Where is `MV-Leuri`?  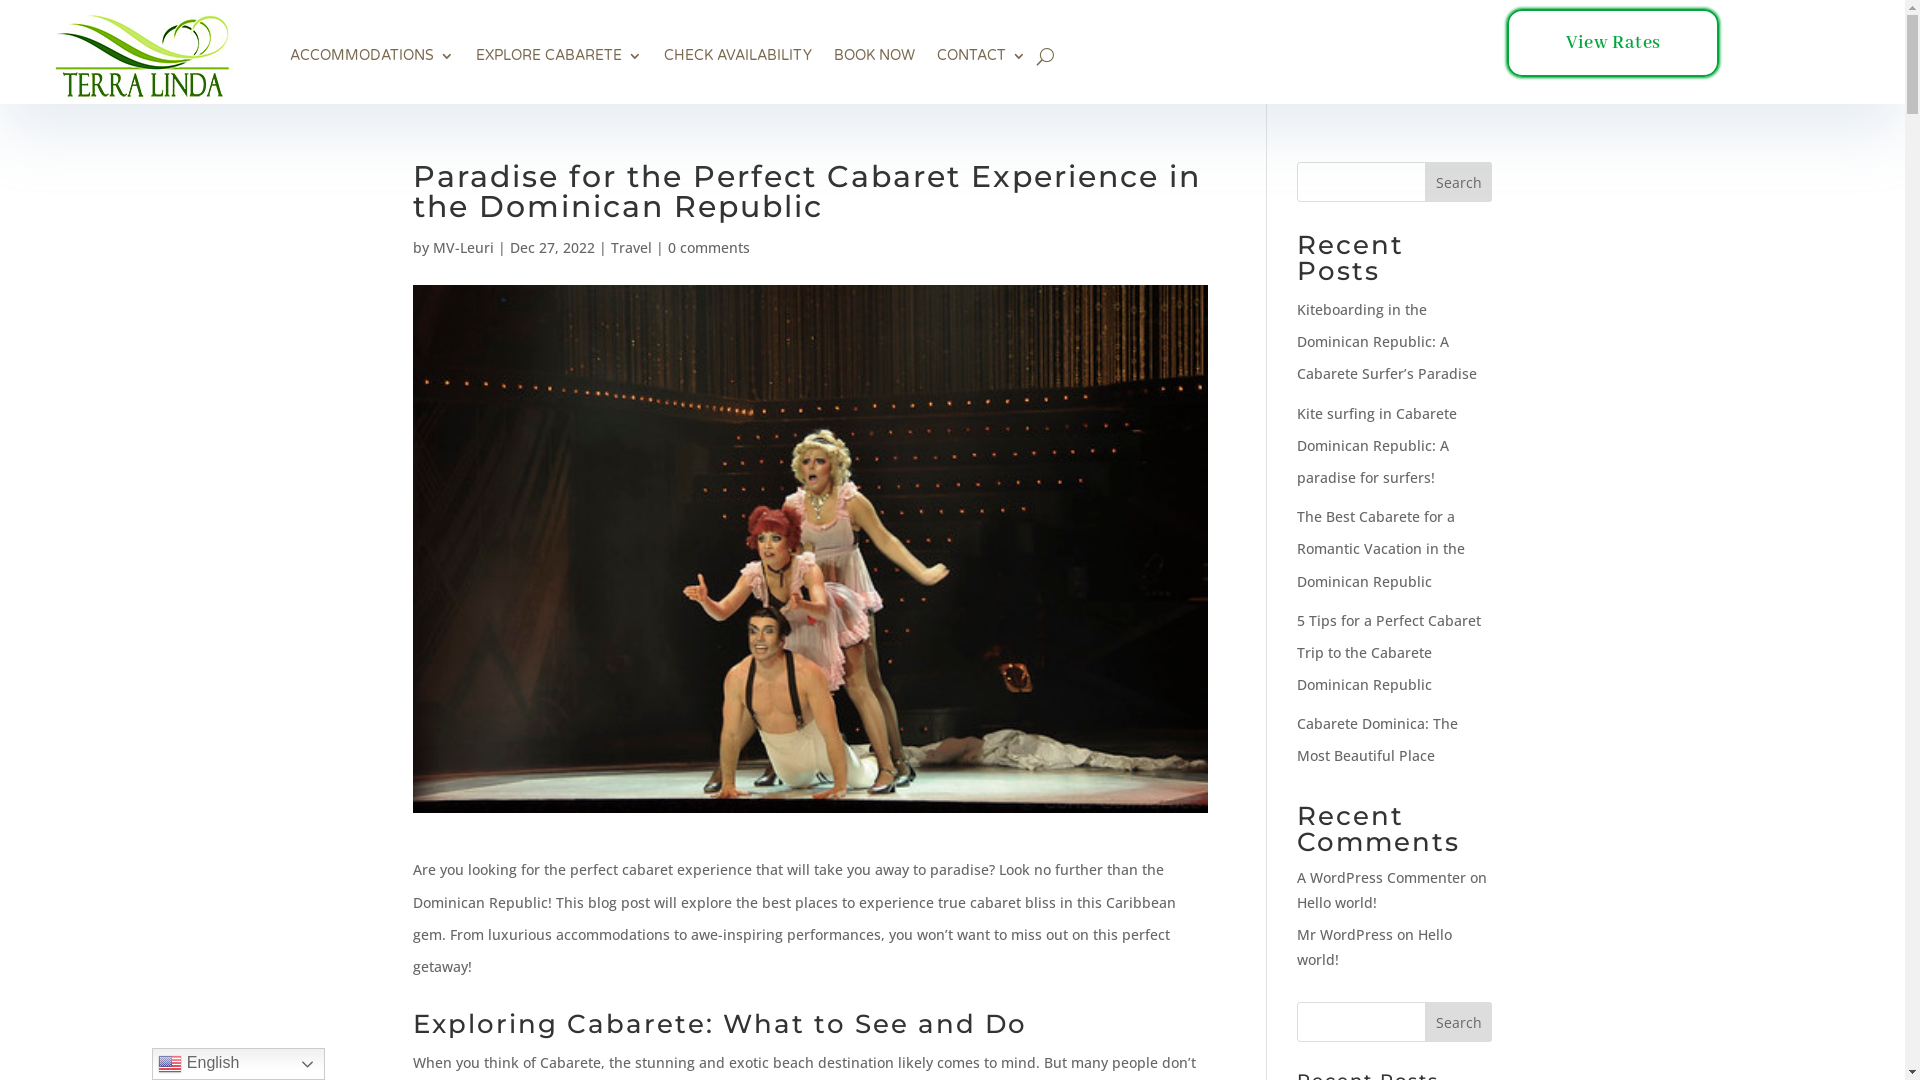 MV-Leuri is located at coordinates (462, 248).